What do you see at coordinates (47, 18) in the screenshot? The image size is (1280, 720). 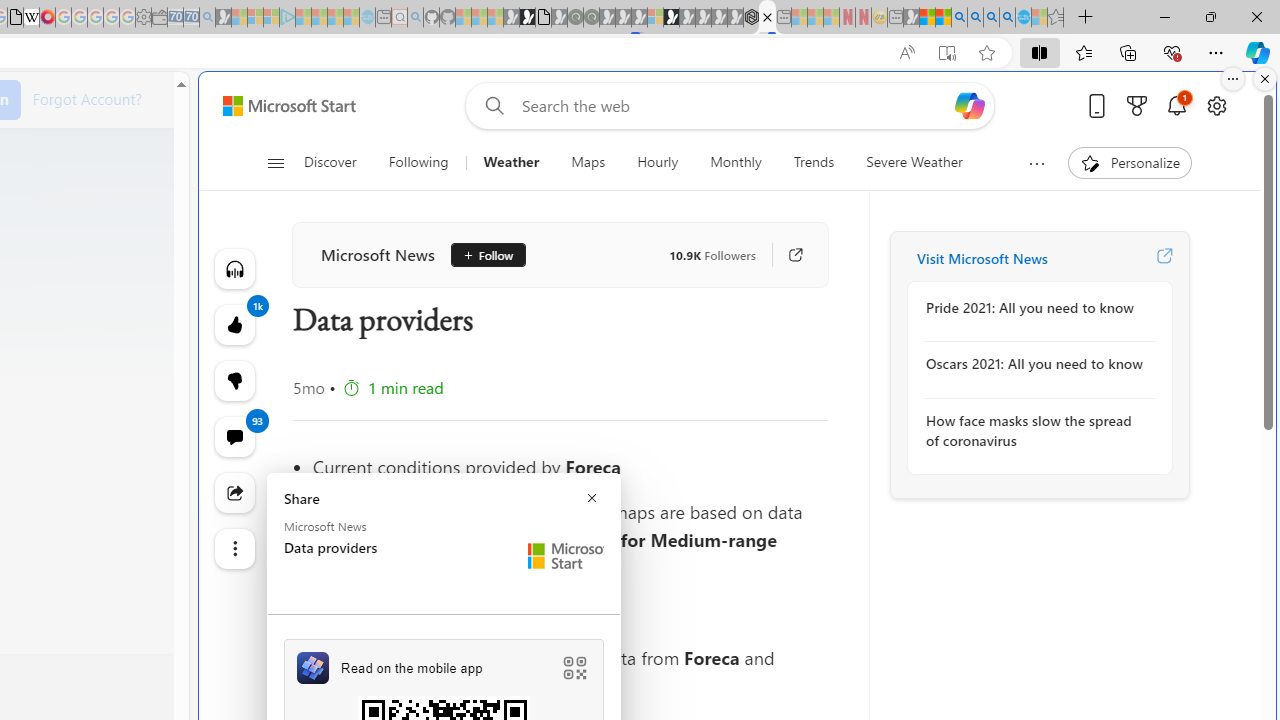 I see `MediaWiki` at bounding box center [47, 18].